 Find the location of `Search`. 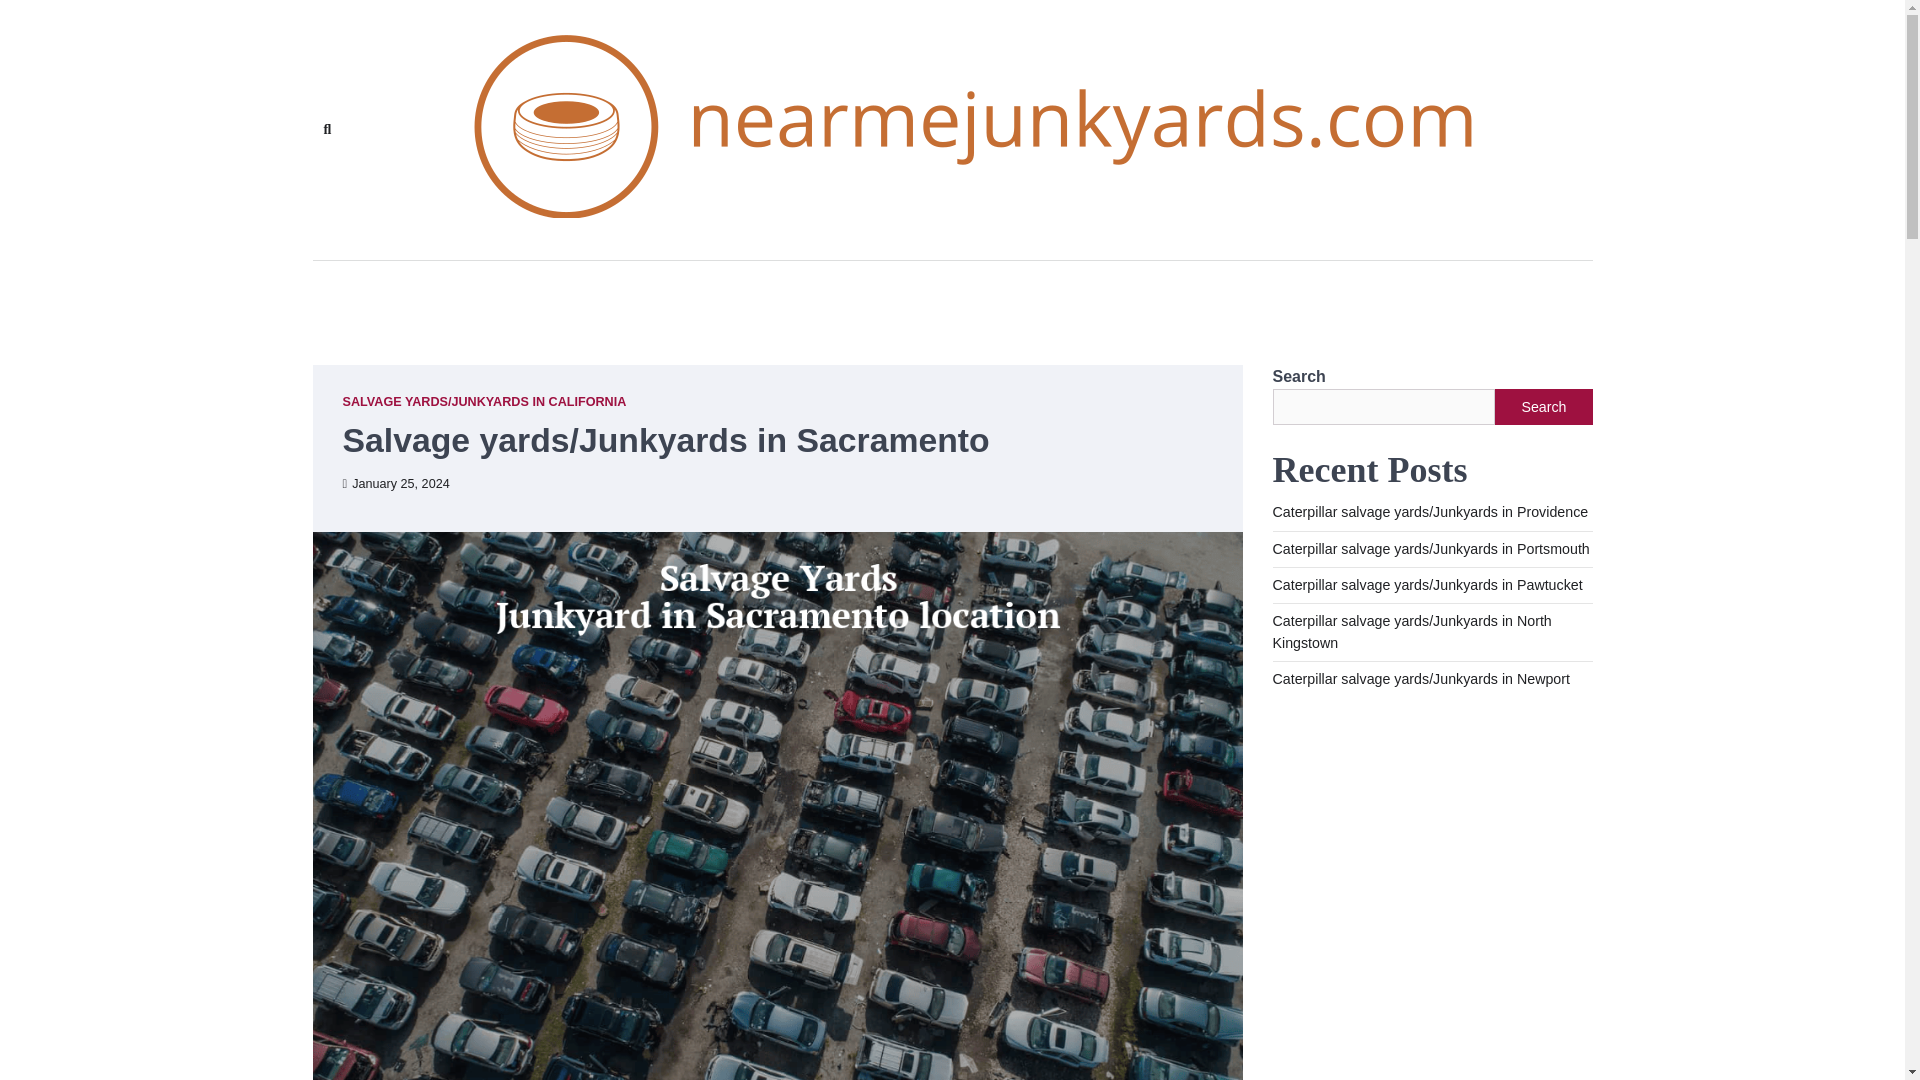

Search is located at coordinates (586, 176).